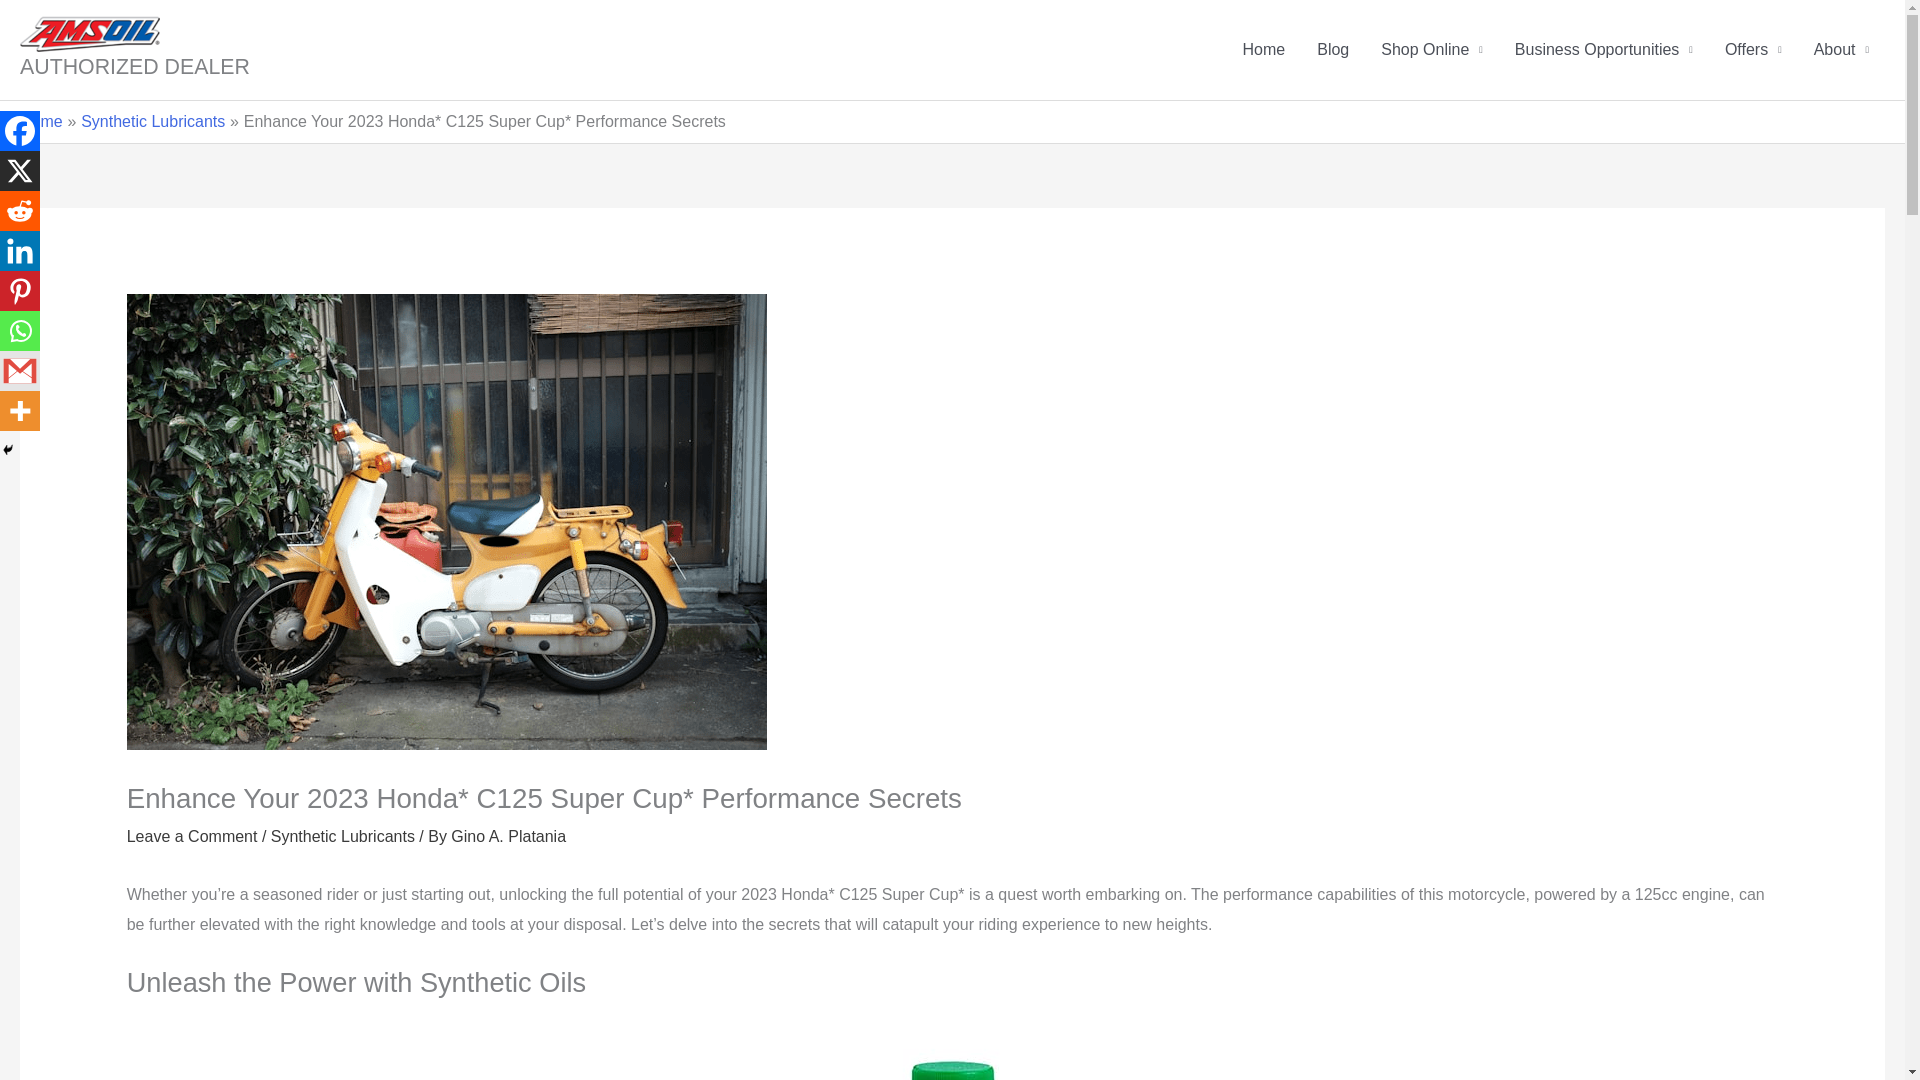  Describe the element at coordinates (342, 836) in the screenshot. I see `Synthetic Lubricants` at that location.